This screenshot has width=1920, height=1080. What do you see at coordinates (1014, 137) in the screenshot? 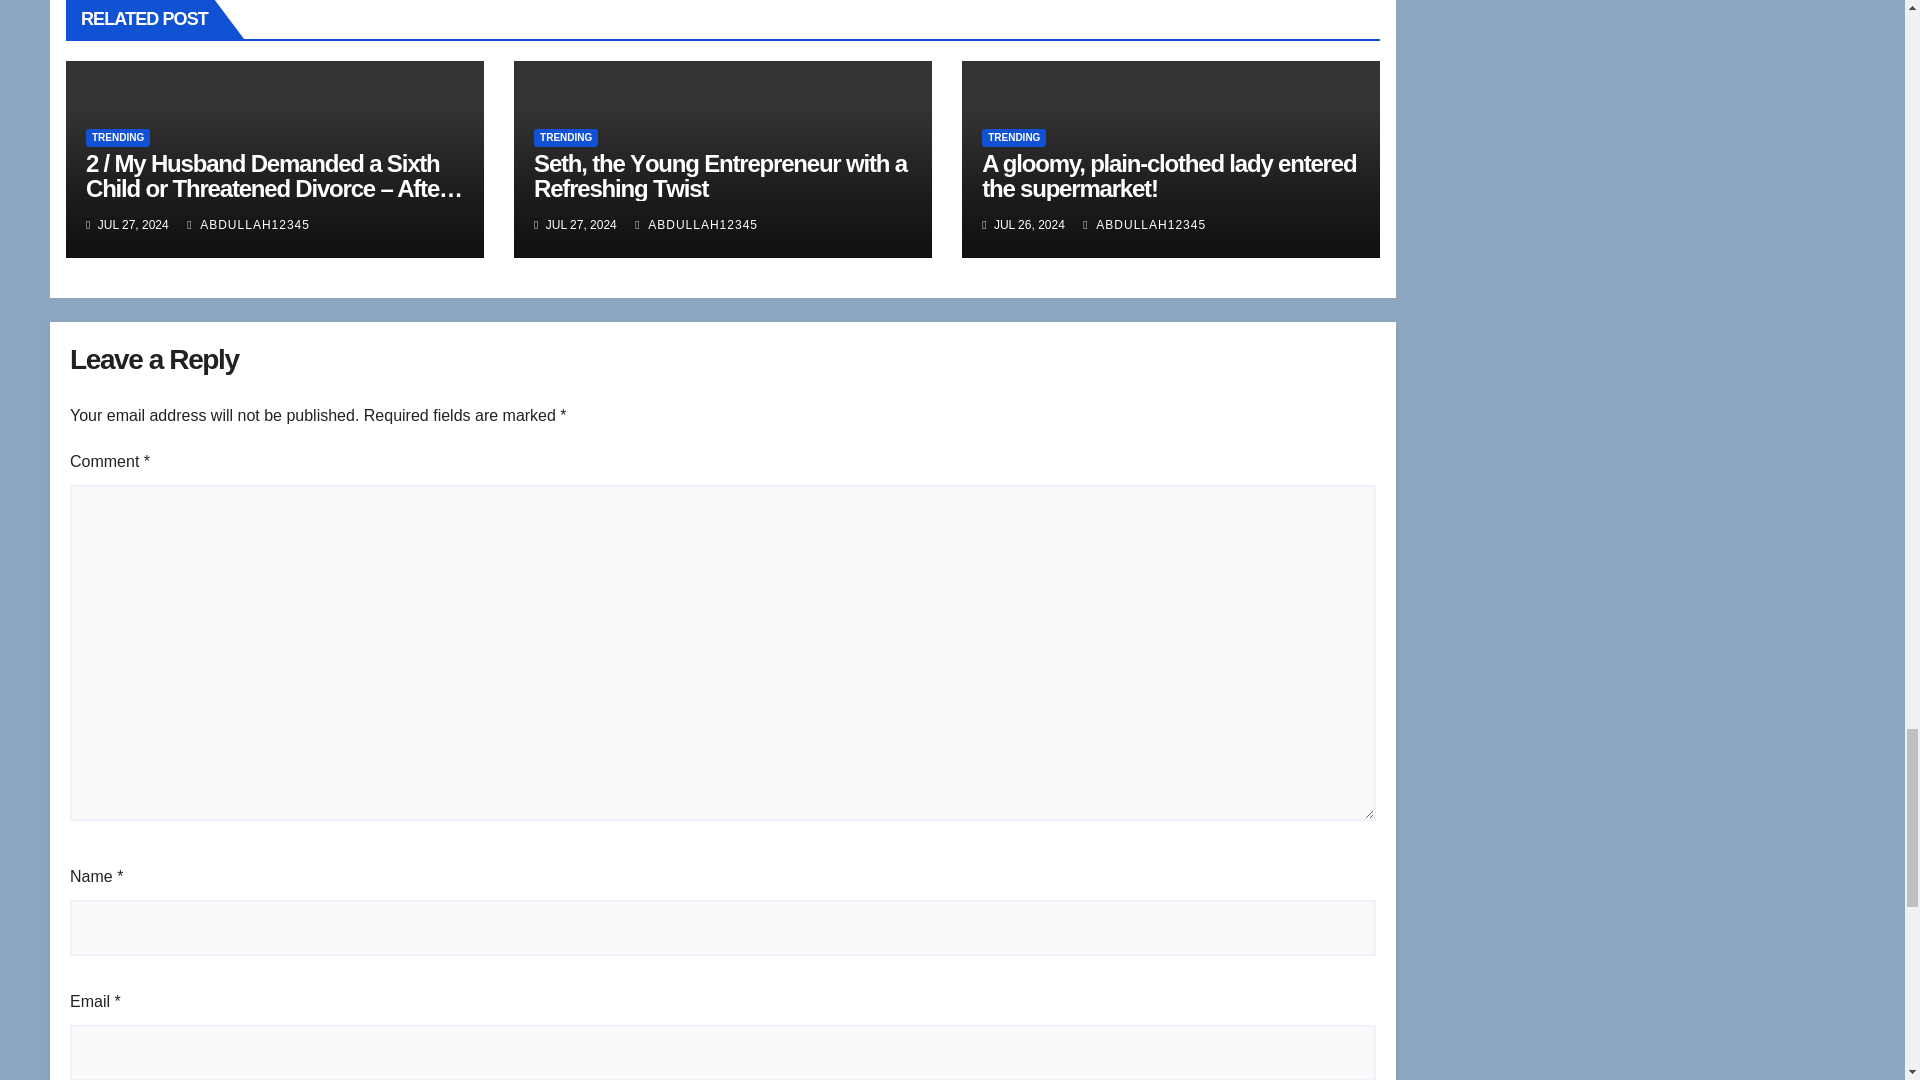
I see `TRENDING` at bounding box center [1014, 137].